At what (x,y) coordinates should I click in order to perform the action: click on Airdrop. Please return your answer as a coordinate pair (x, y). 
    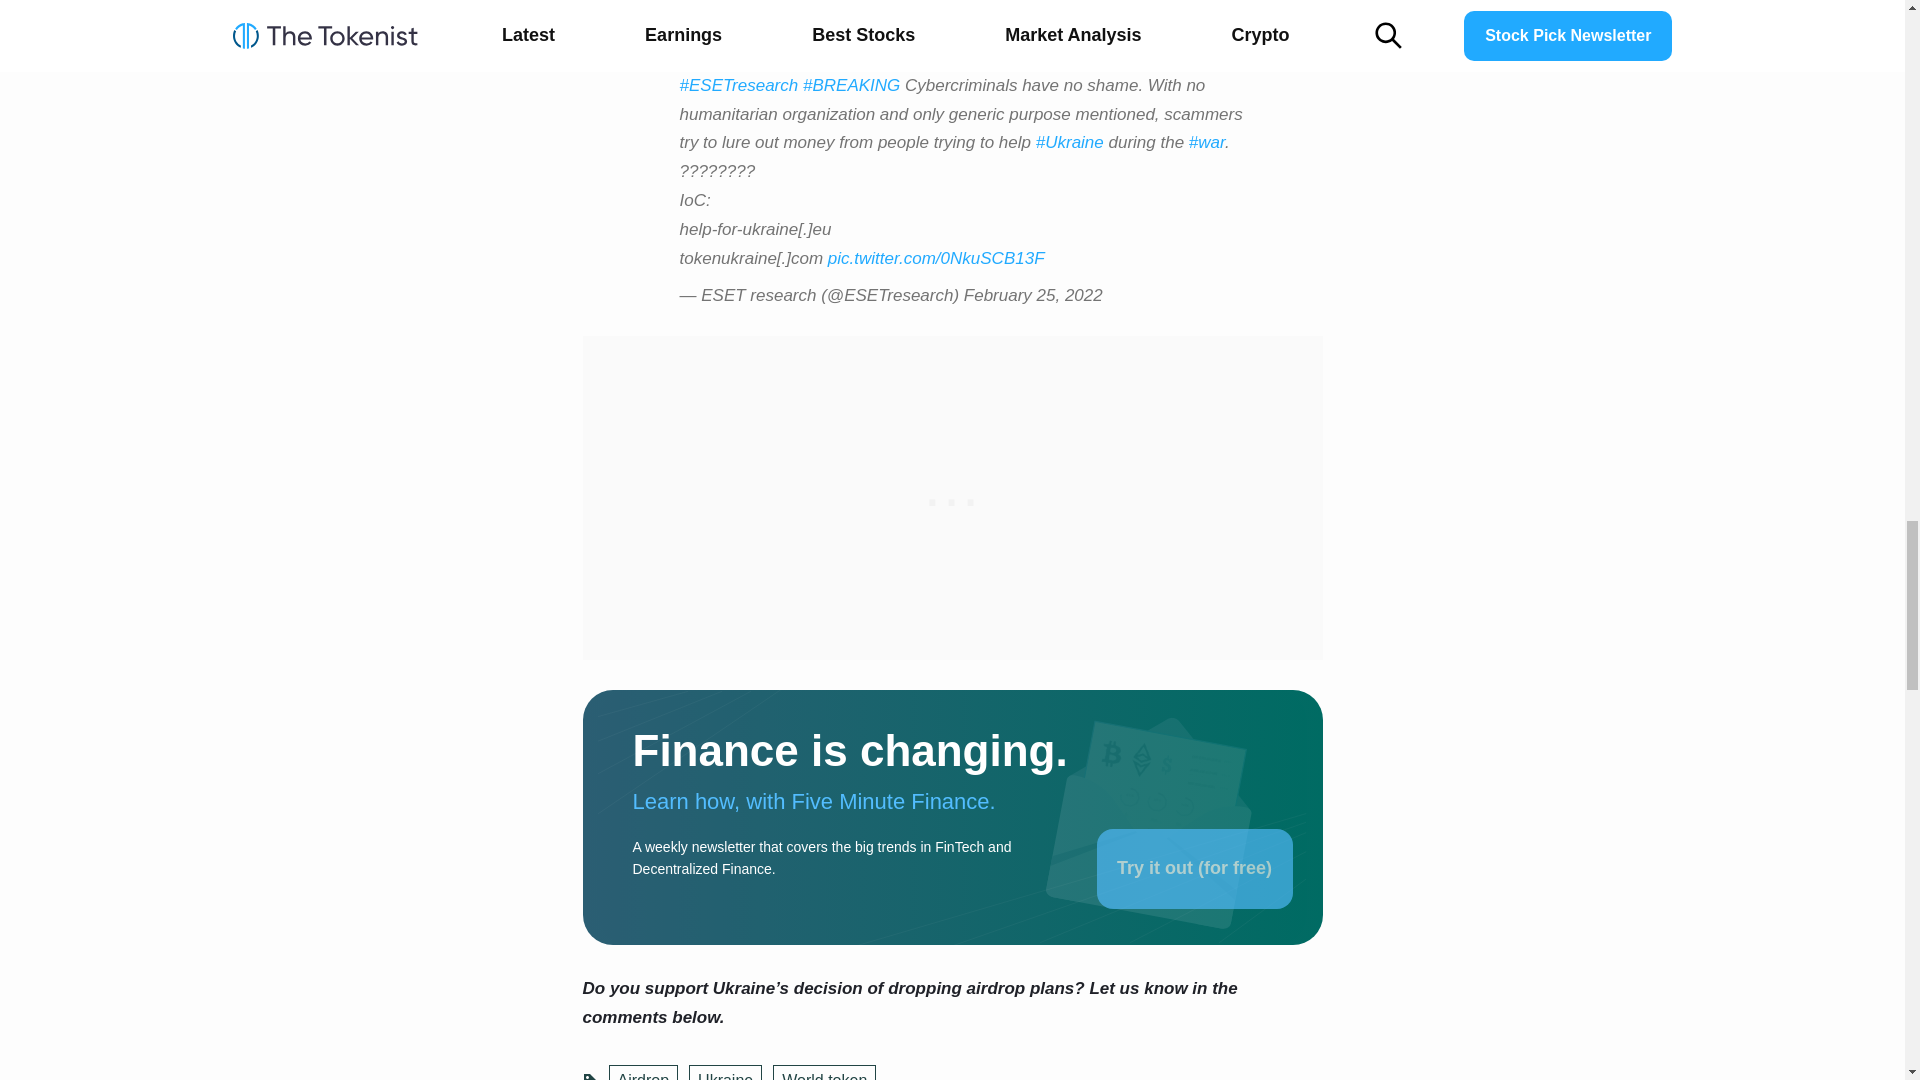
    Looking at the image, I should click on (642, 1072).